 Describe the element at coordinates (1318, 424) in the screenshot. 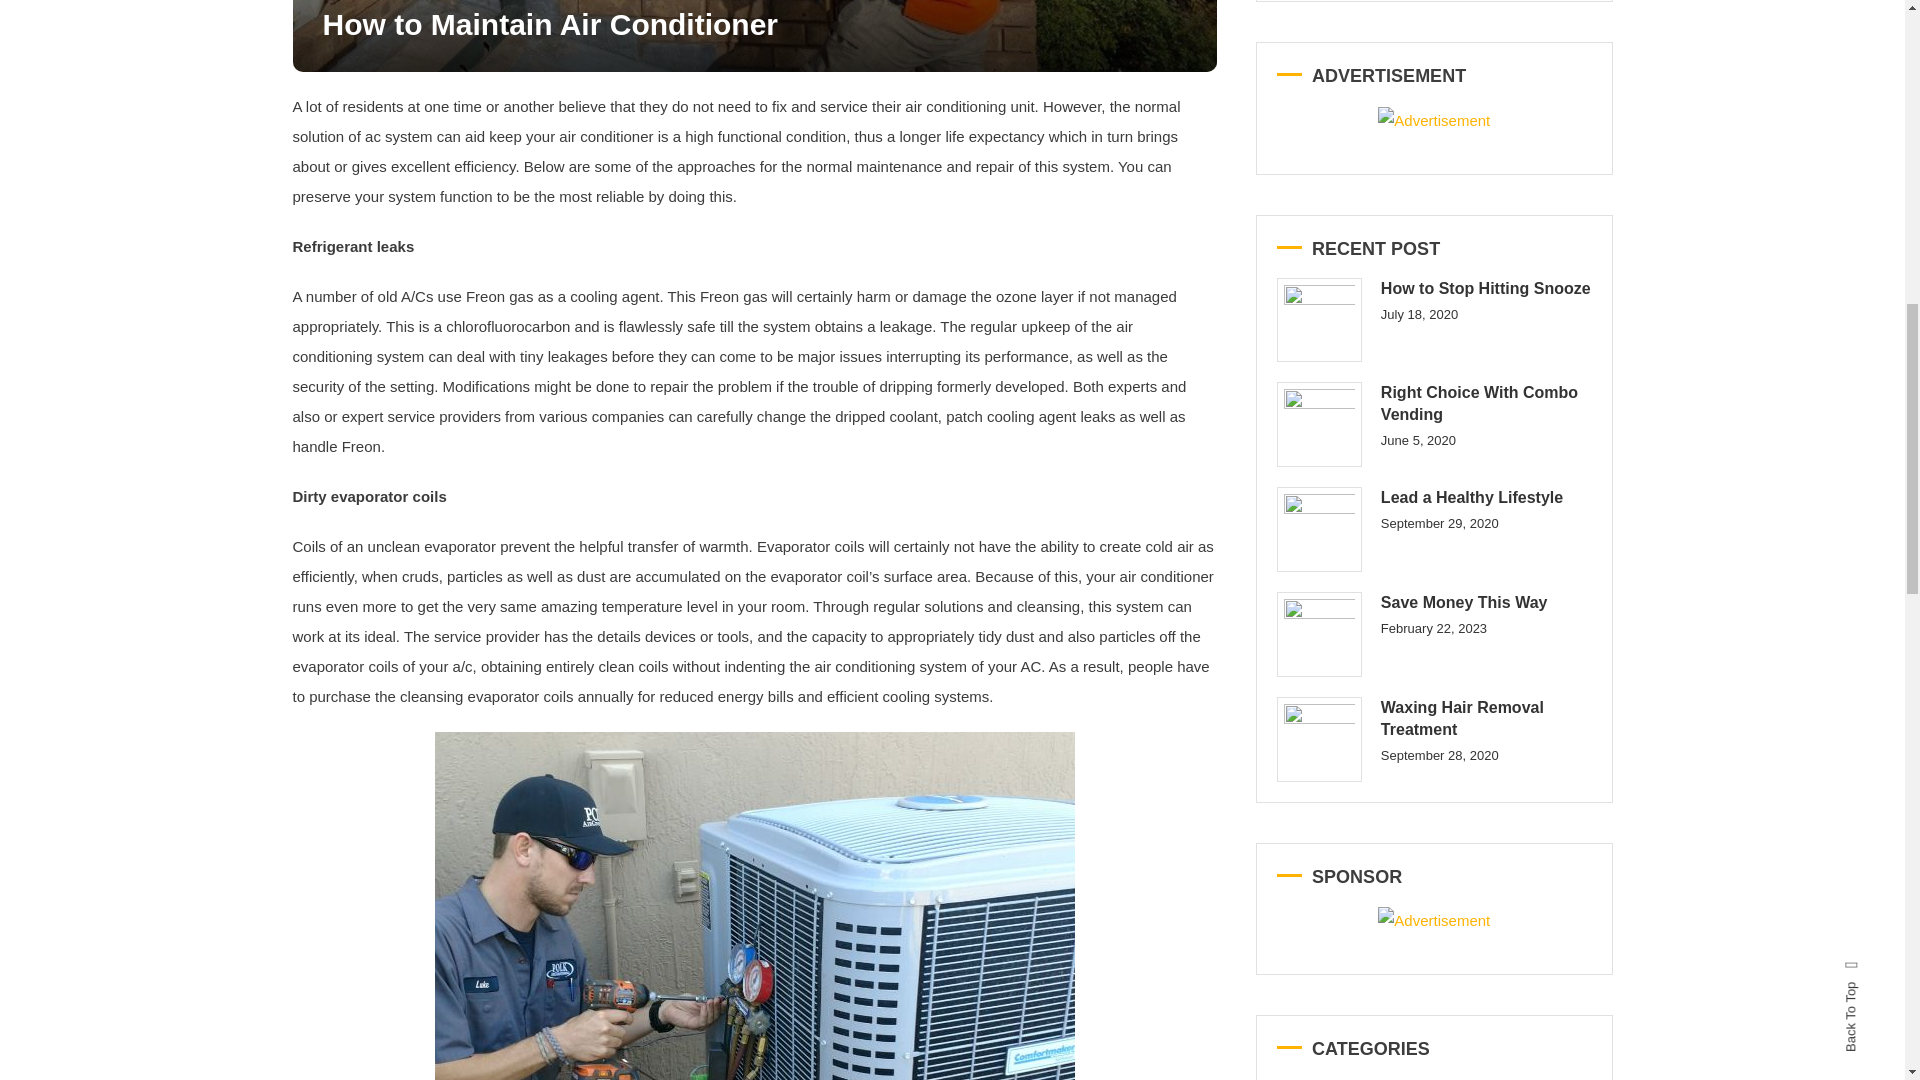

I see `Right Choice With Combo Vending` at that location.